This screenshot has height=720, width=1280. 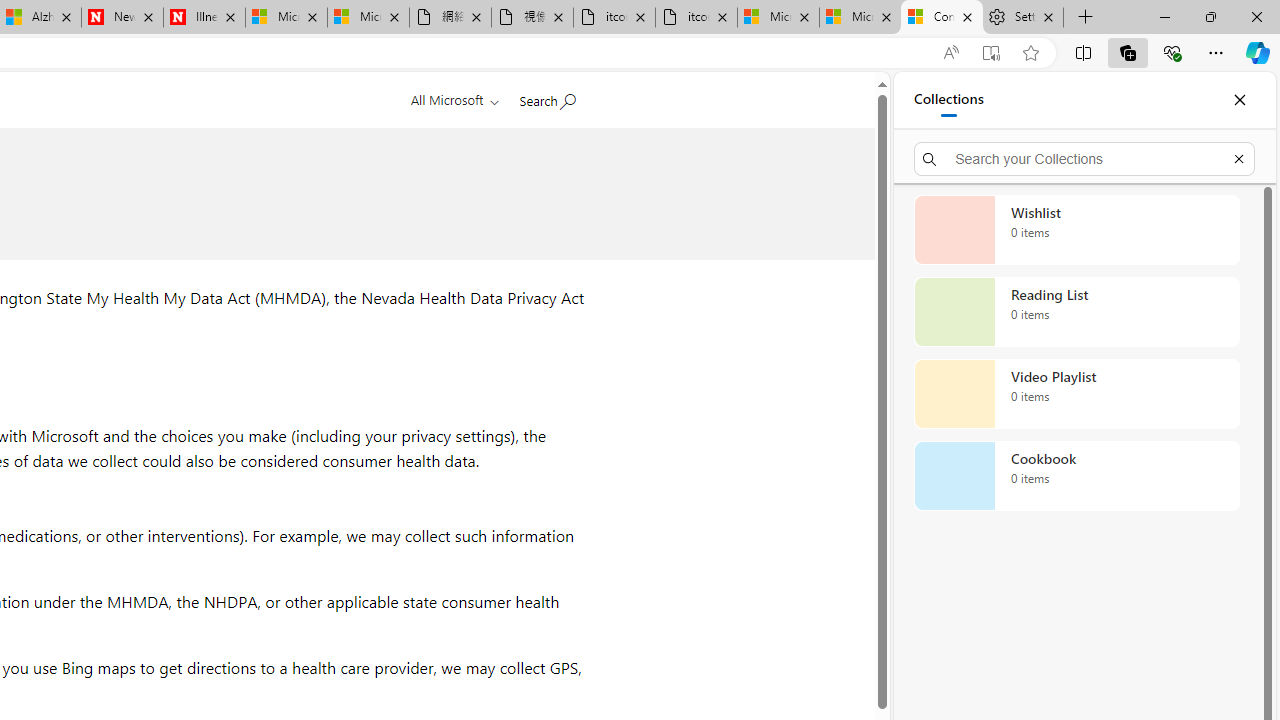 I want to click on Search Microsoft.com, so click(x=546, y=97).